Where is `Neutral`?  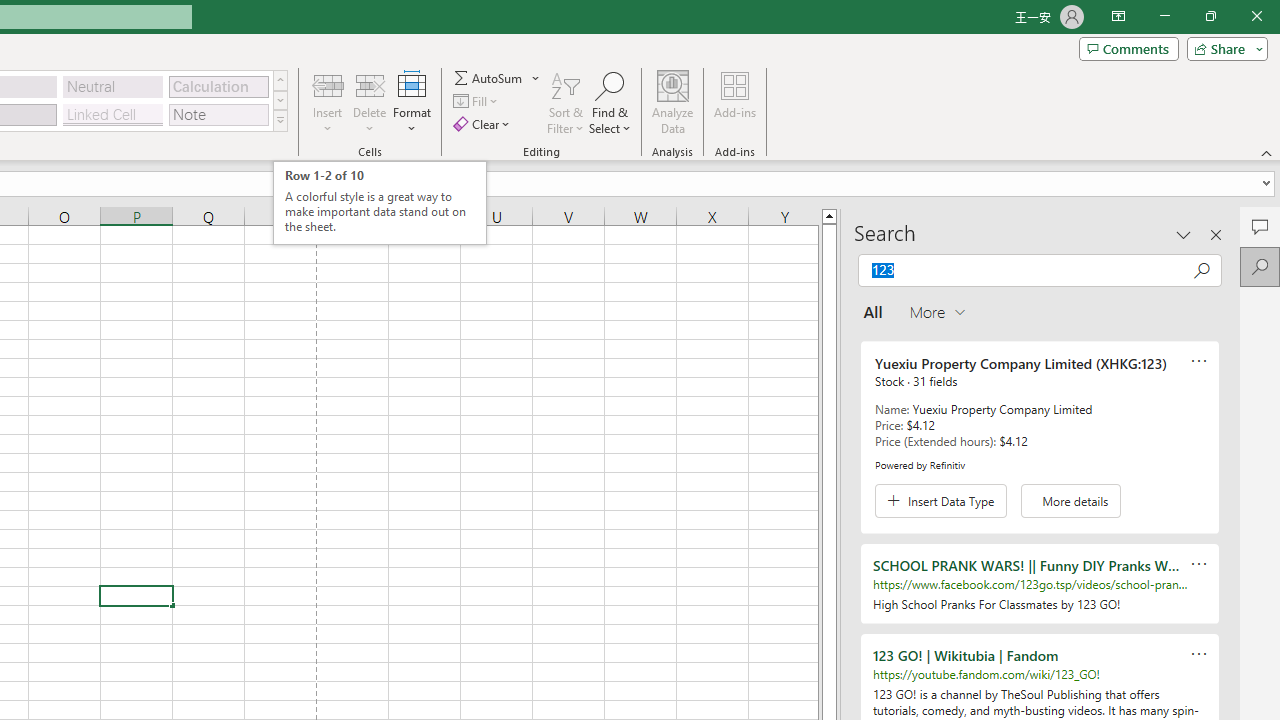
Neutral is located at coordinates (113, 86).